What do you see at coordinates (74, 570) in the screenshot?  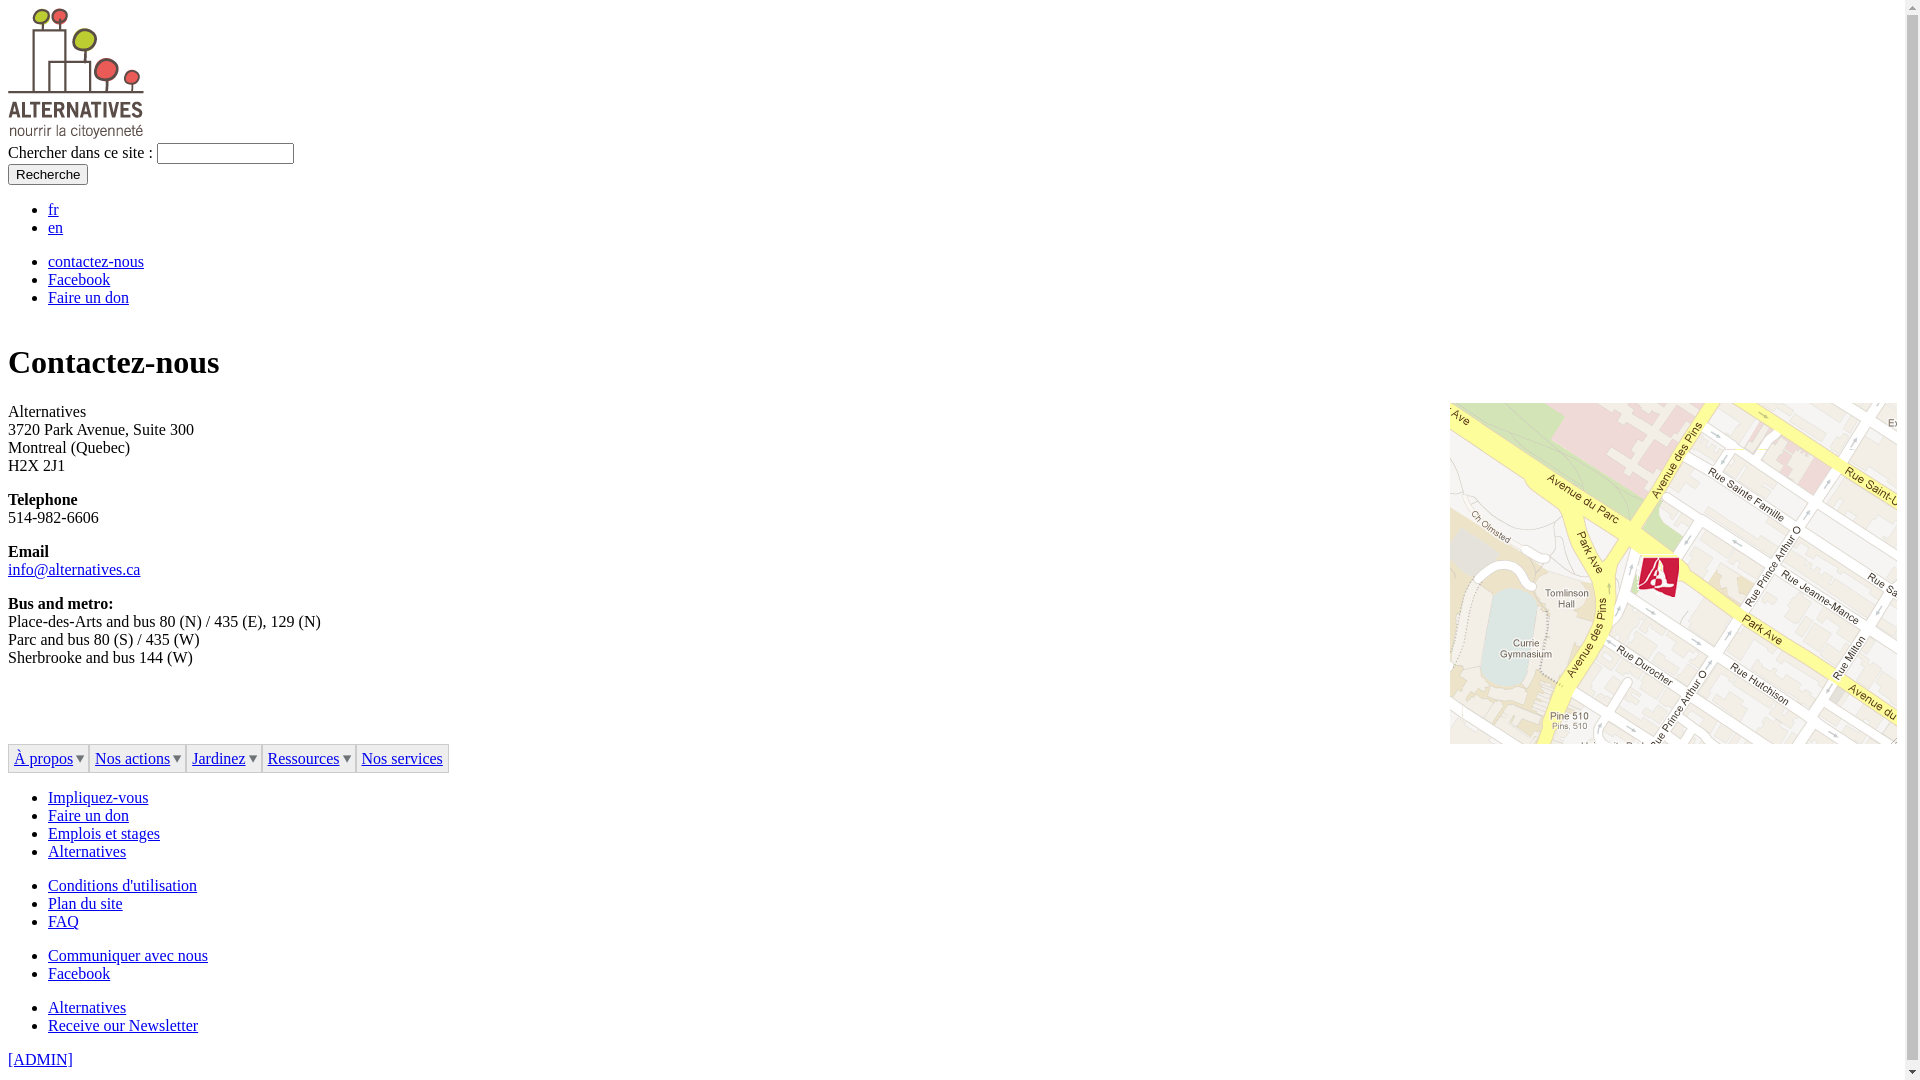 I see `info@alternatives.ca` at bounding box center [74, 570].